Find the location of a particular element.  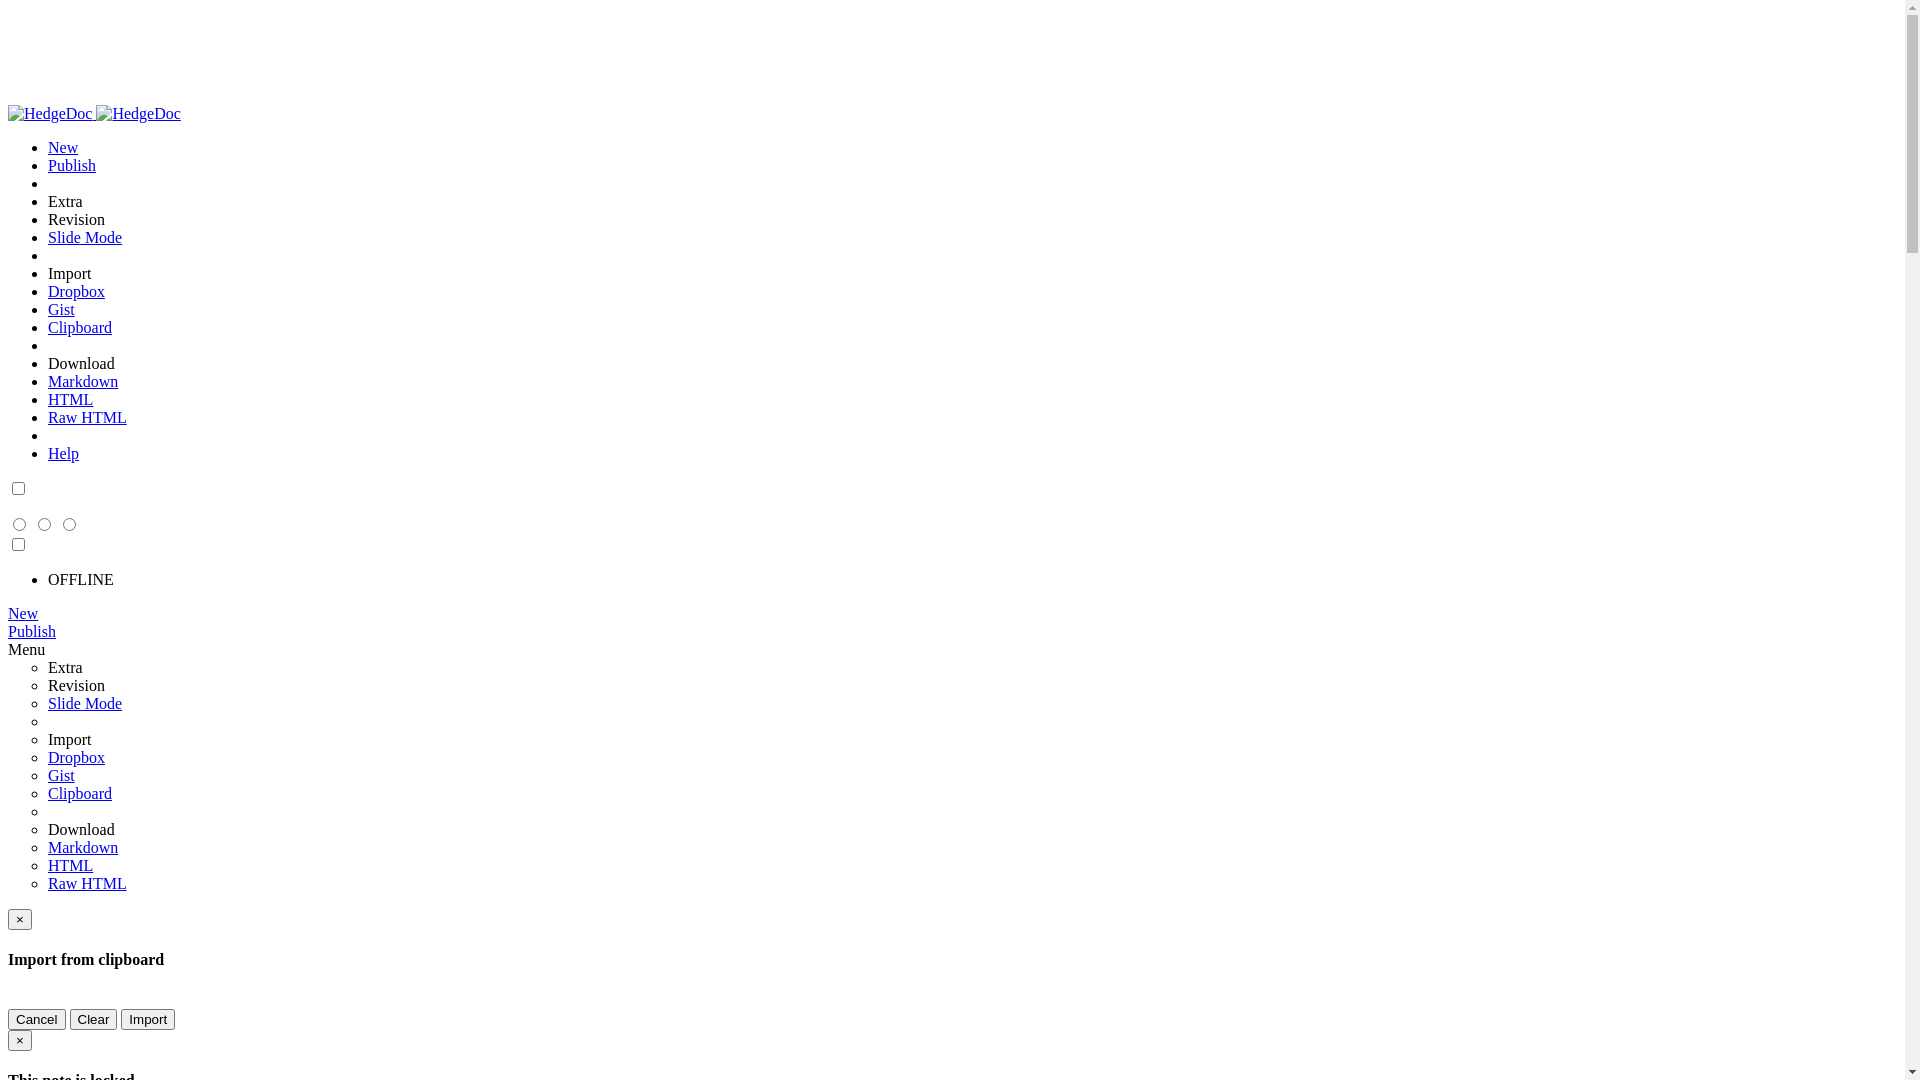

Slide Mode is located at coordinates (85, 238).